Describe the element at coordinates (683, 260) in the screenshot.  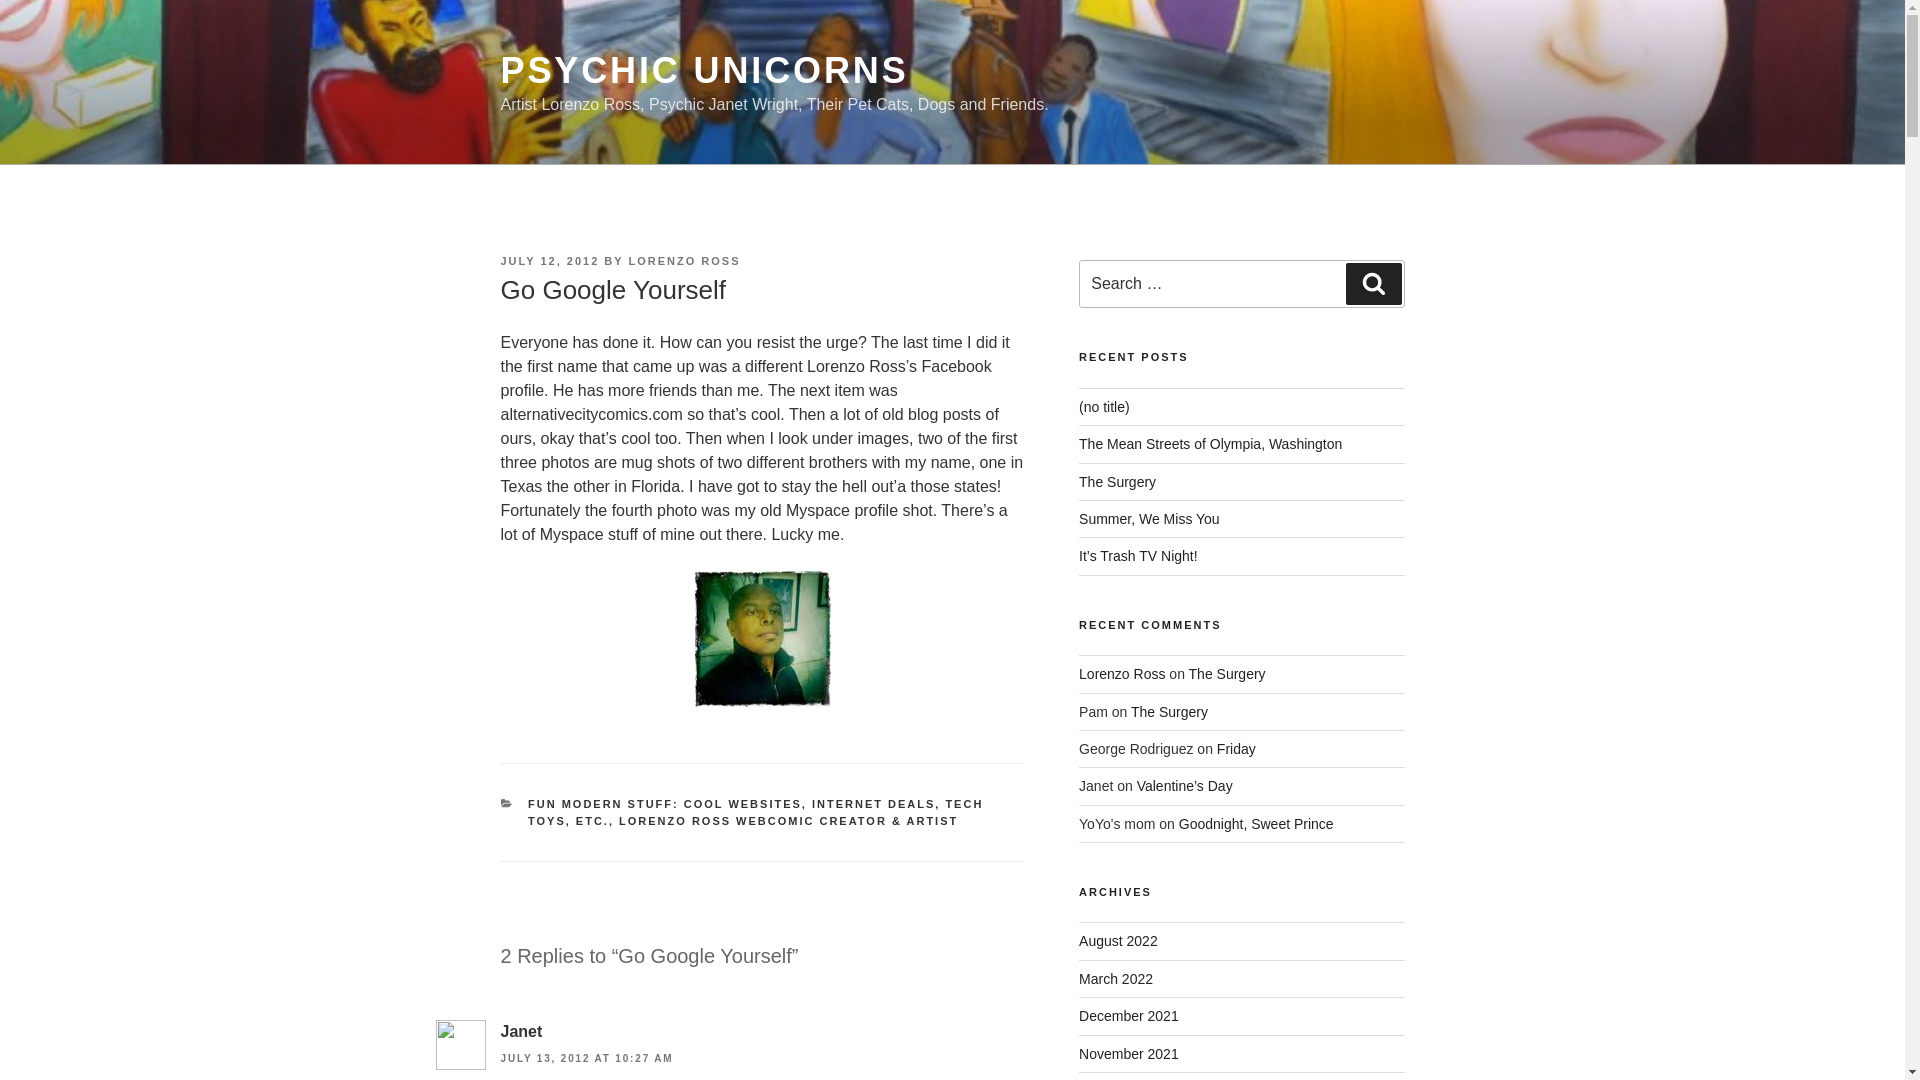
I see `LORENZO ROSS` at that location.